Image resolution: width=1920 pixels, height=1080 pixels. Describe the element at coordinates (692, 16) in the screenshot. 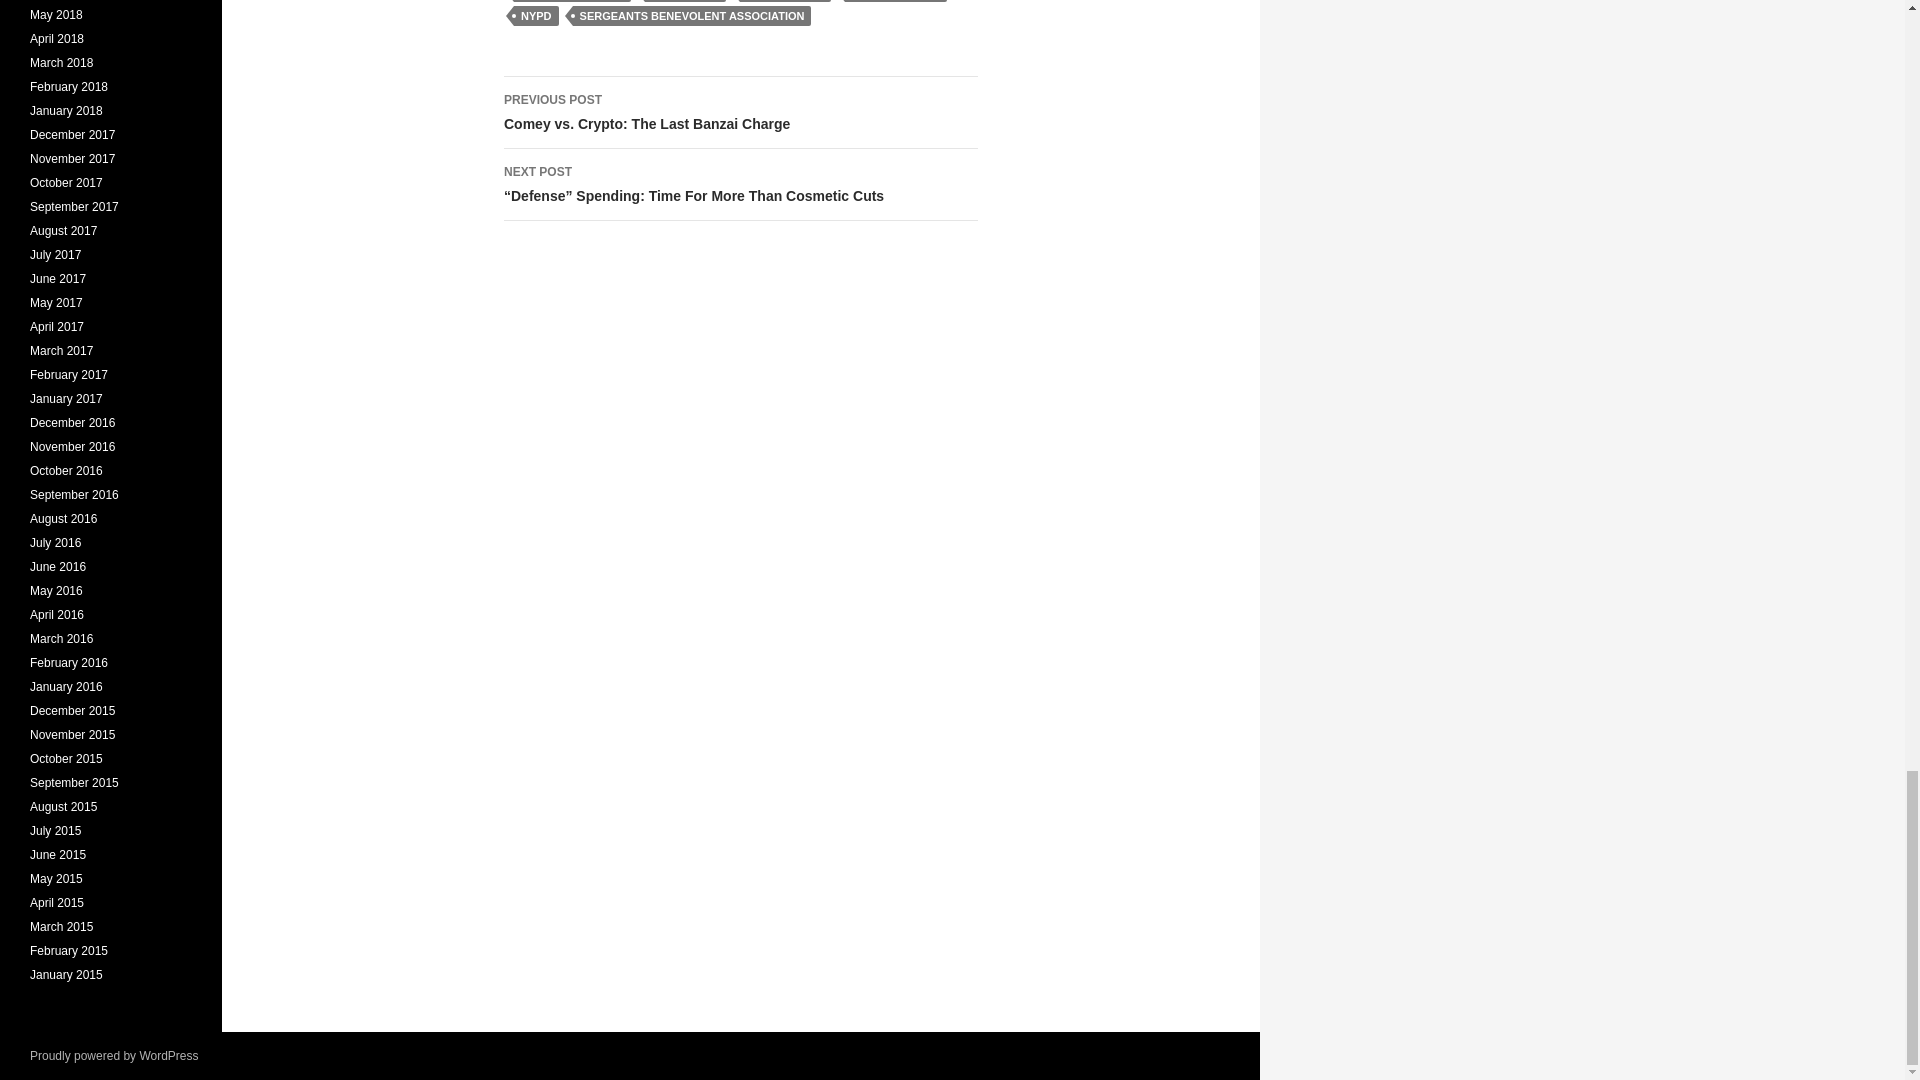

I see `SERGEANTS BENEVOLENT ASSOCIATION` at that location.